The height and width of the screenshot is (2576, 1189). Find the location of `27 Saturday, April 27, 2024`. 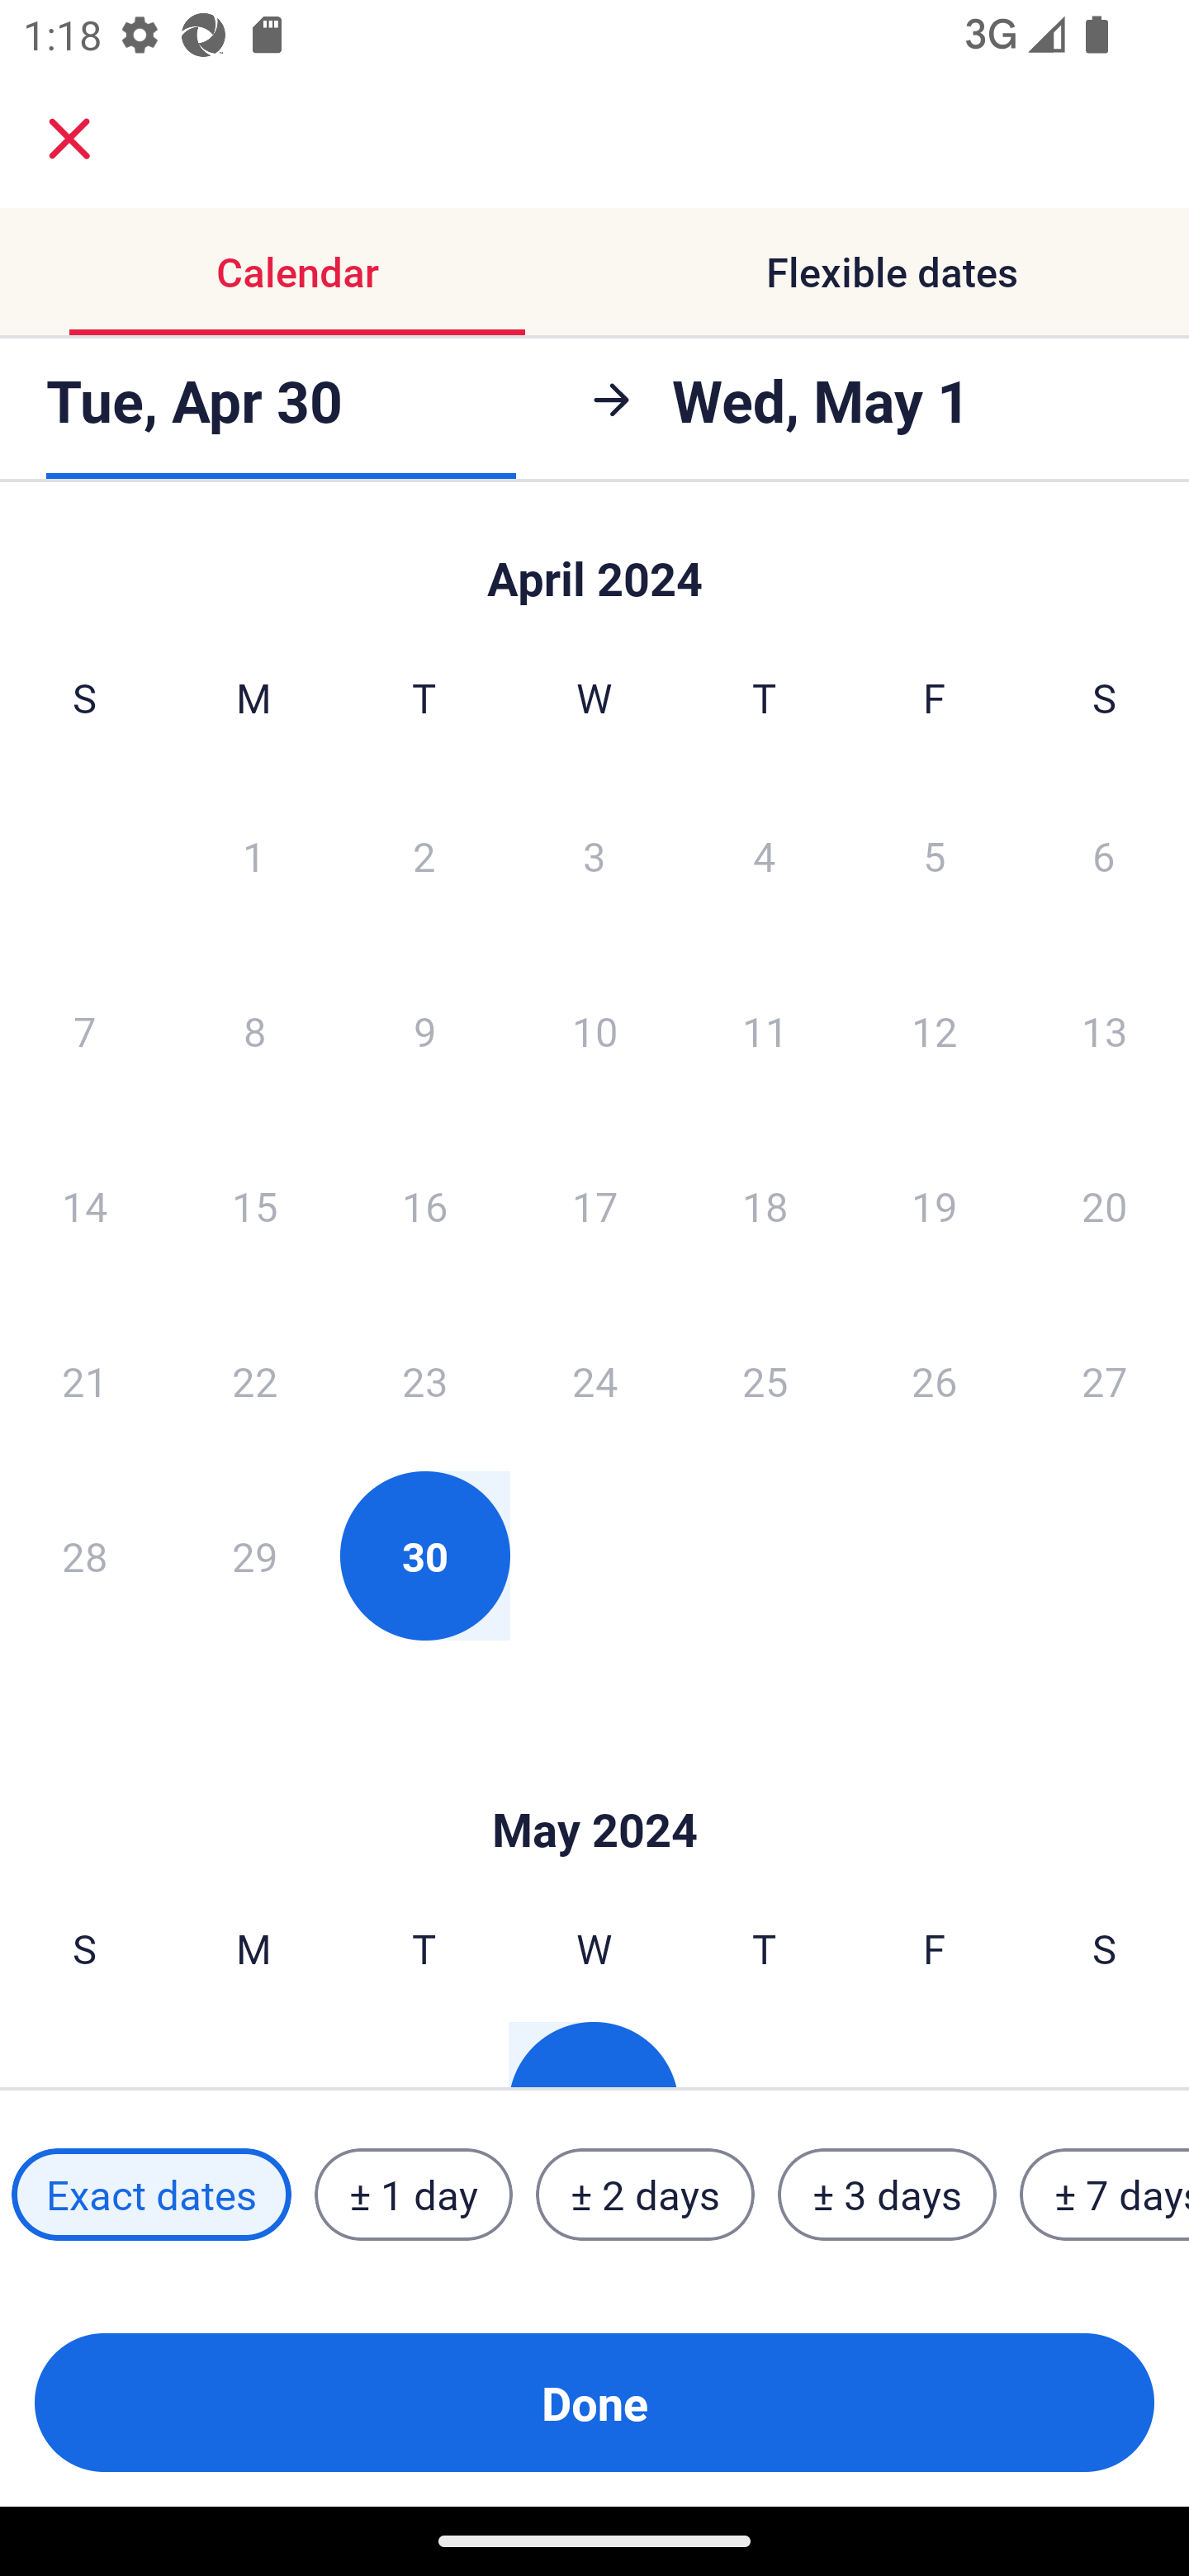

27 Saturday, April 27, 2024 is located at coordinates (1105, 1380).